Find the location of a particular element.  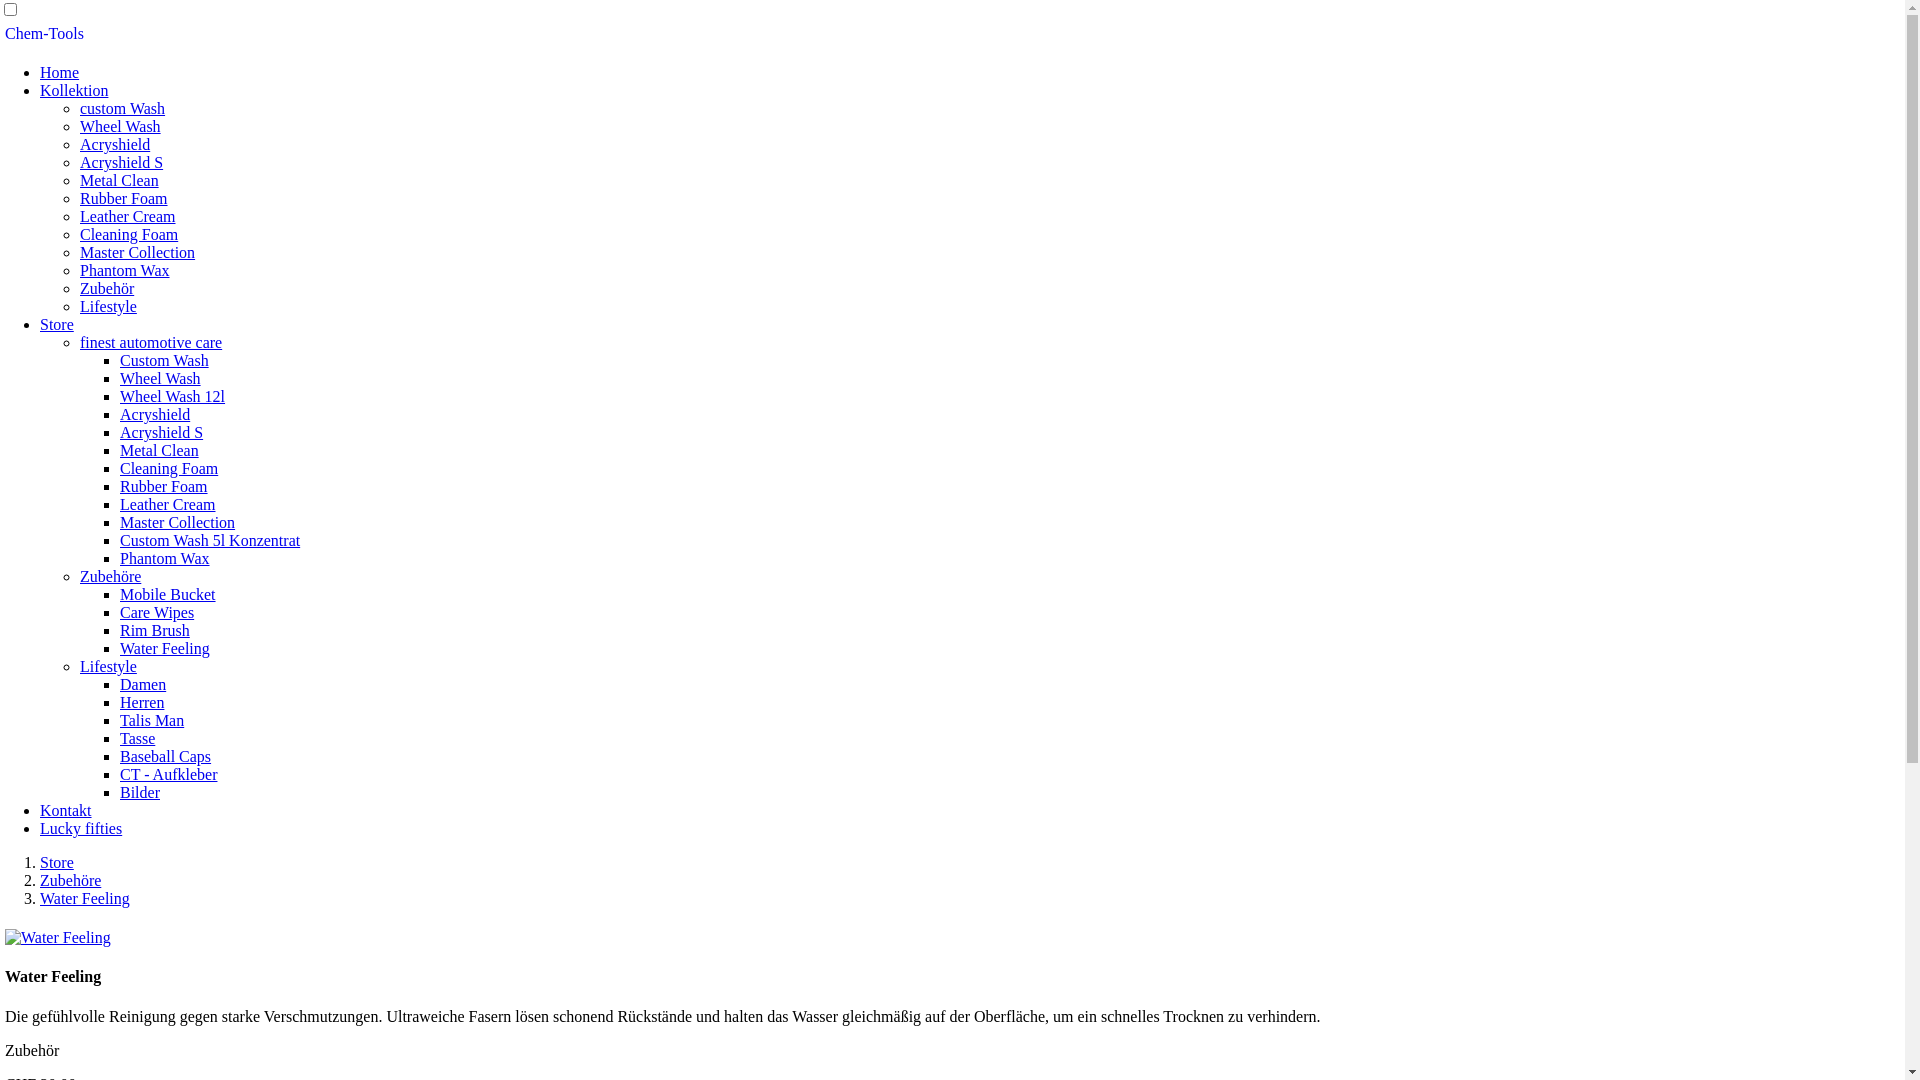

Bilder is located at coordinates (140, 792).